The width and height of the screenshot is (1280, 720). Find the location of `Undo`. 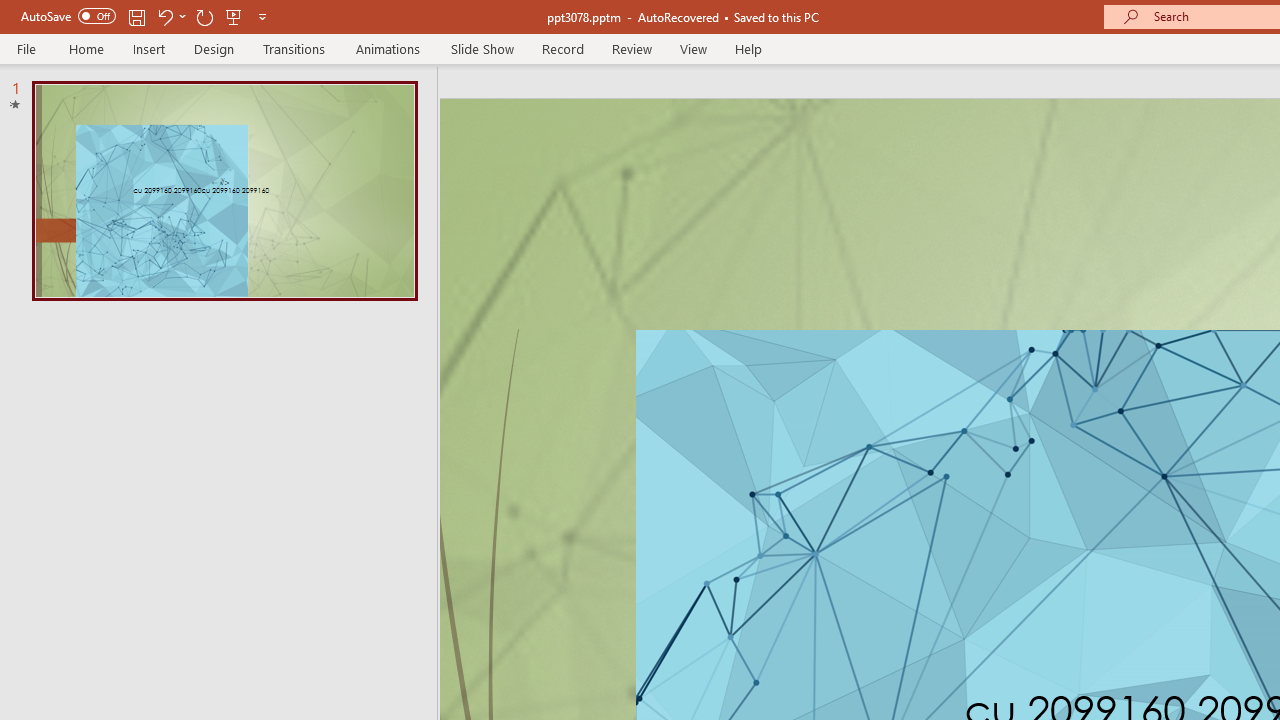

Undo is located at coordinates (170, 16).